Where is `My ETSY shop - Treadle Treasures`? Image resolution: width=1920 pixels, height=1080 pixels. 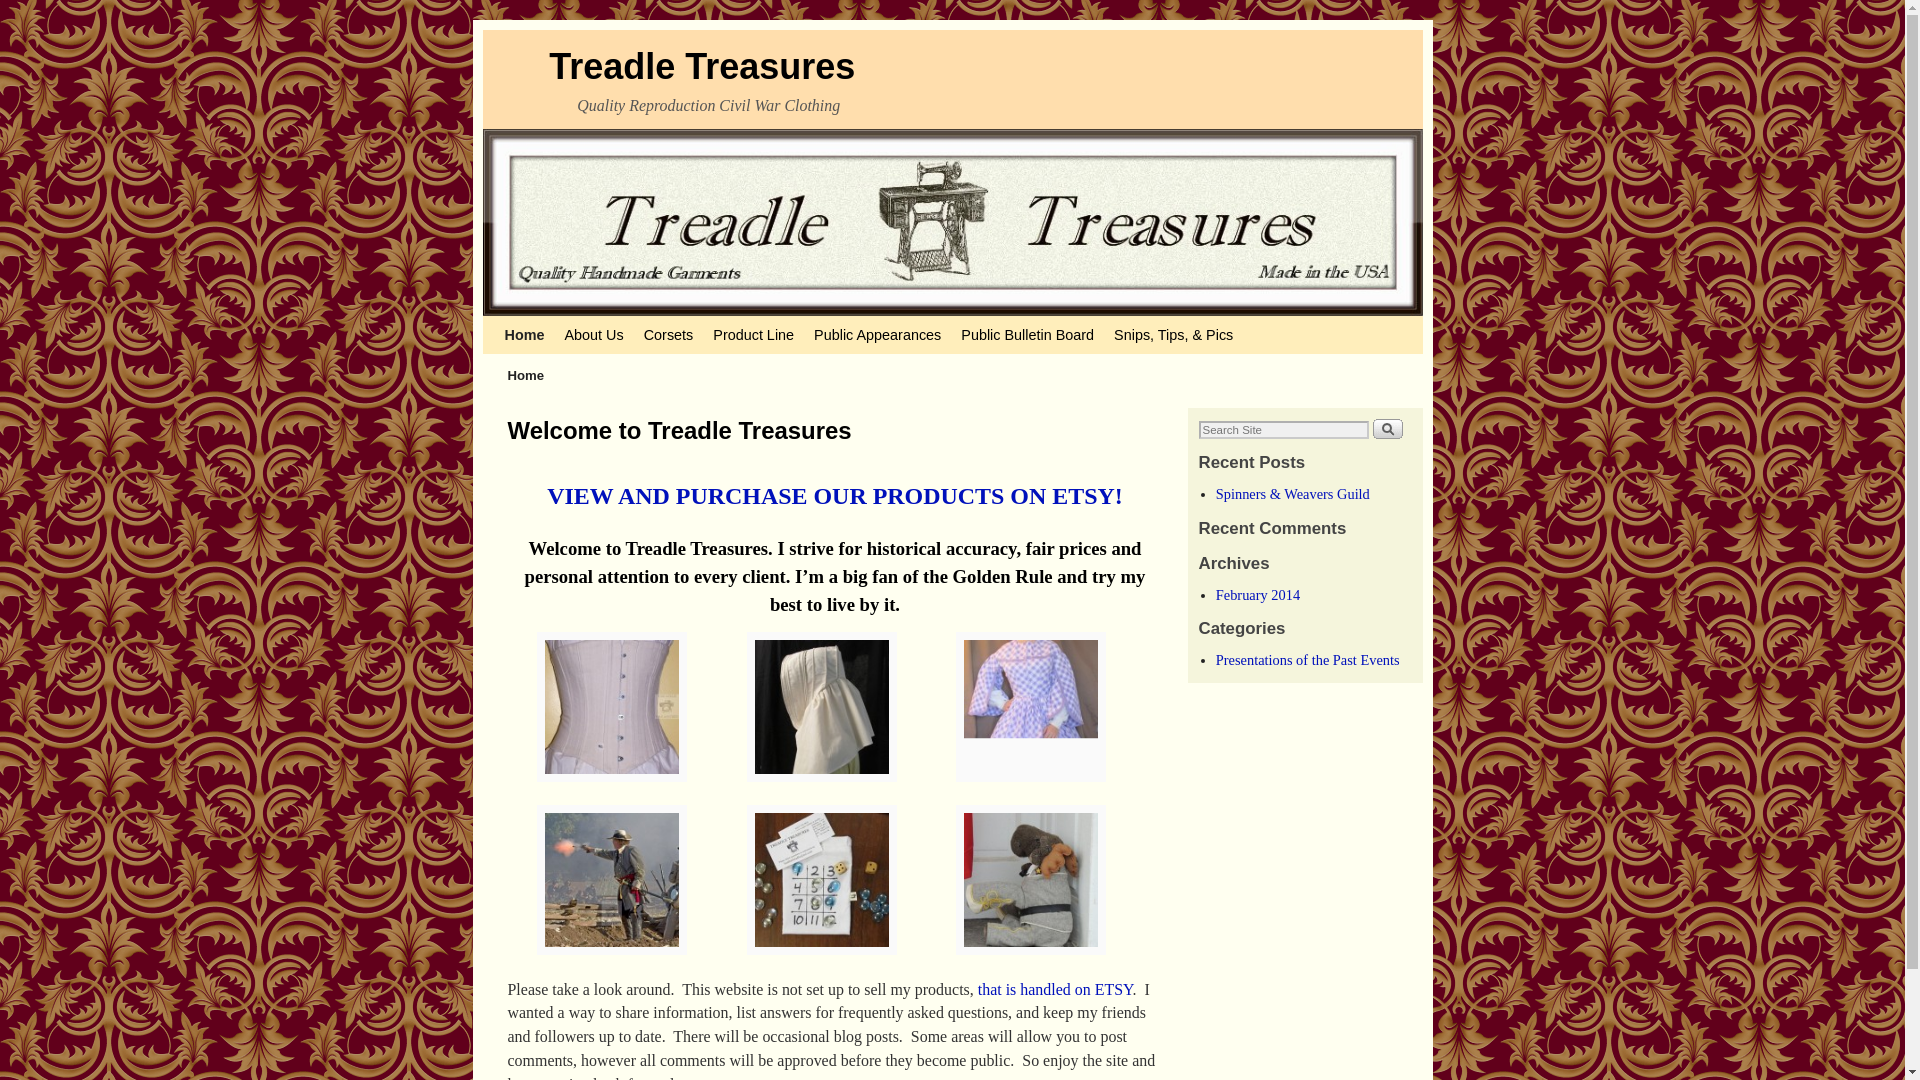 My ETSY shop - Treadle Treasures is located at coordinates (1054, 988).